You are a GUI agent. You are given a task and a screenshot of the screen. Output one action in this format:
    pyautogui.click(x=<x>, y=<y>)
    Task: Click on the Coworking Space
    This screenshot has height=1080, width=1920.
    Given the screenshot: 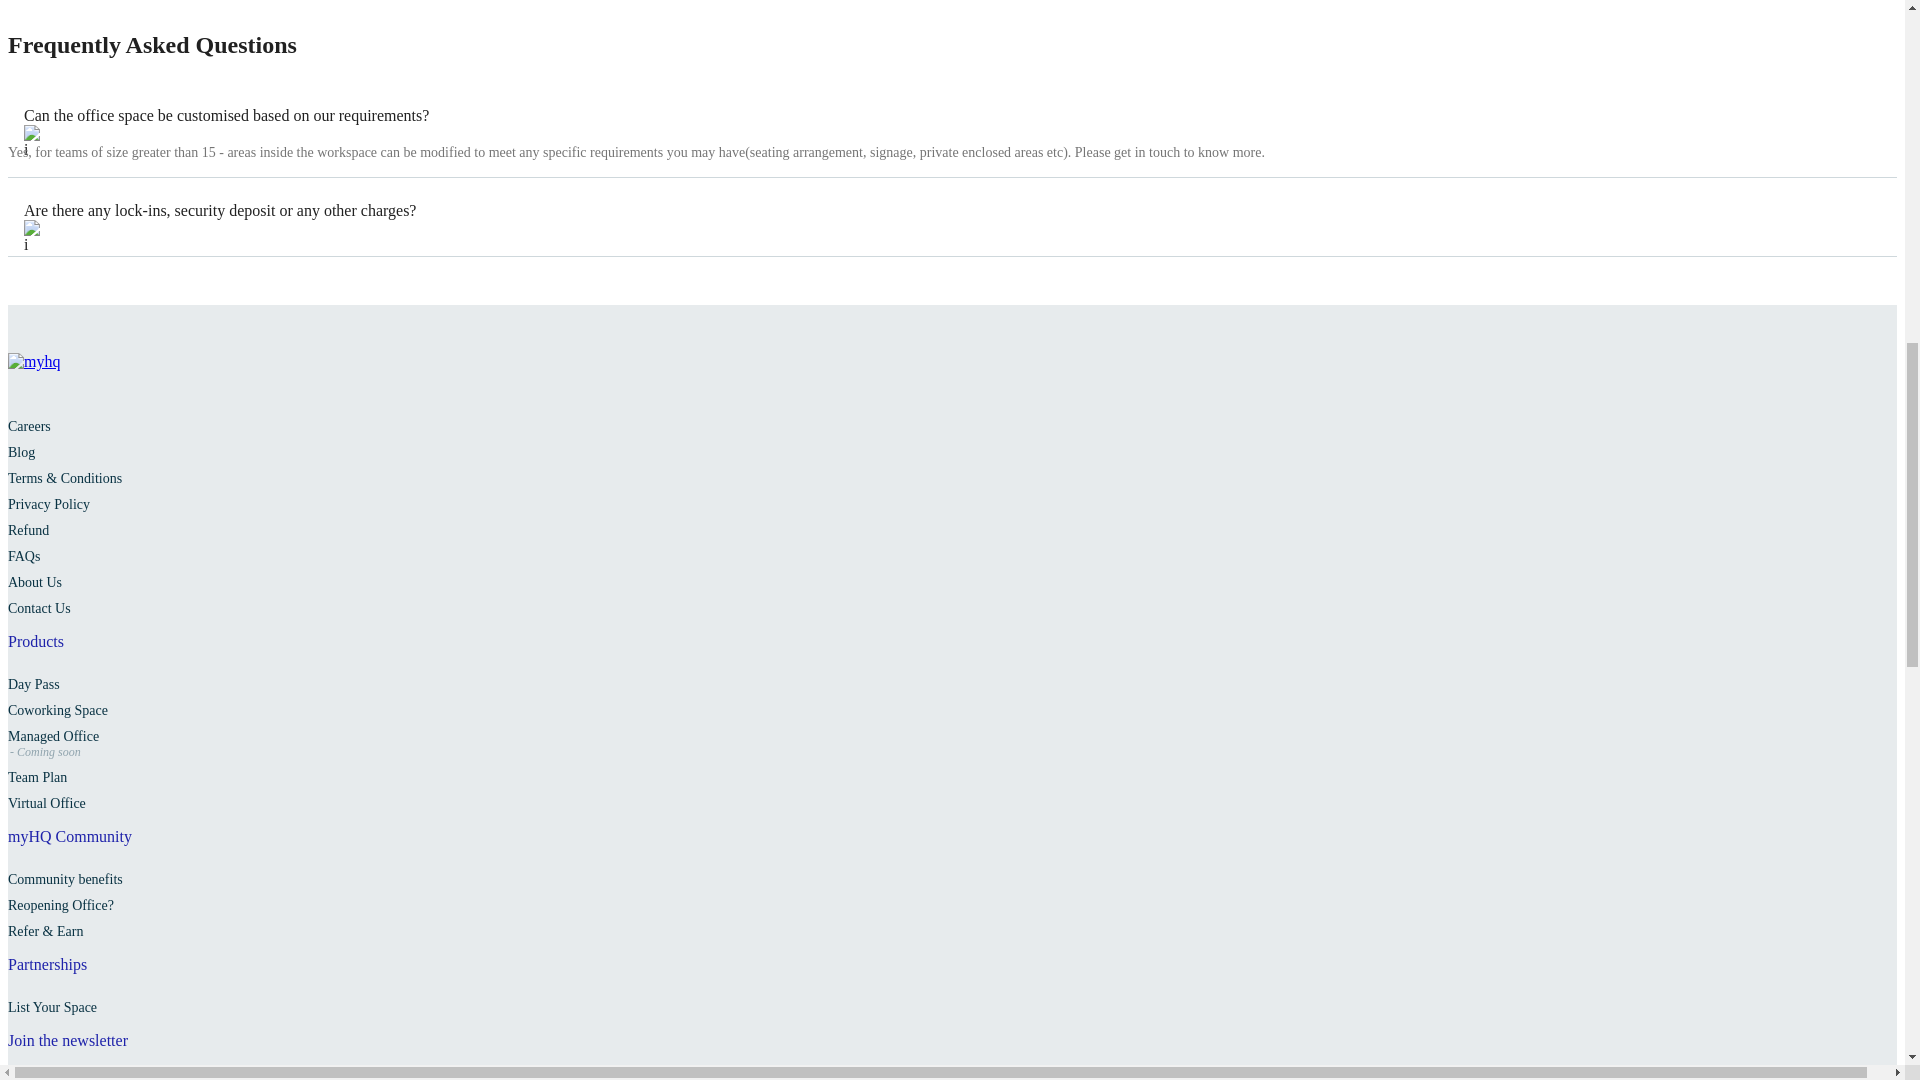 What is the action you would take?
    pyautogui.click(x=57, y=710)
    